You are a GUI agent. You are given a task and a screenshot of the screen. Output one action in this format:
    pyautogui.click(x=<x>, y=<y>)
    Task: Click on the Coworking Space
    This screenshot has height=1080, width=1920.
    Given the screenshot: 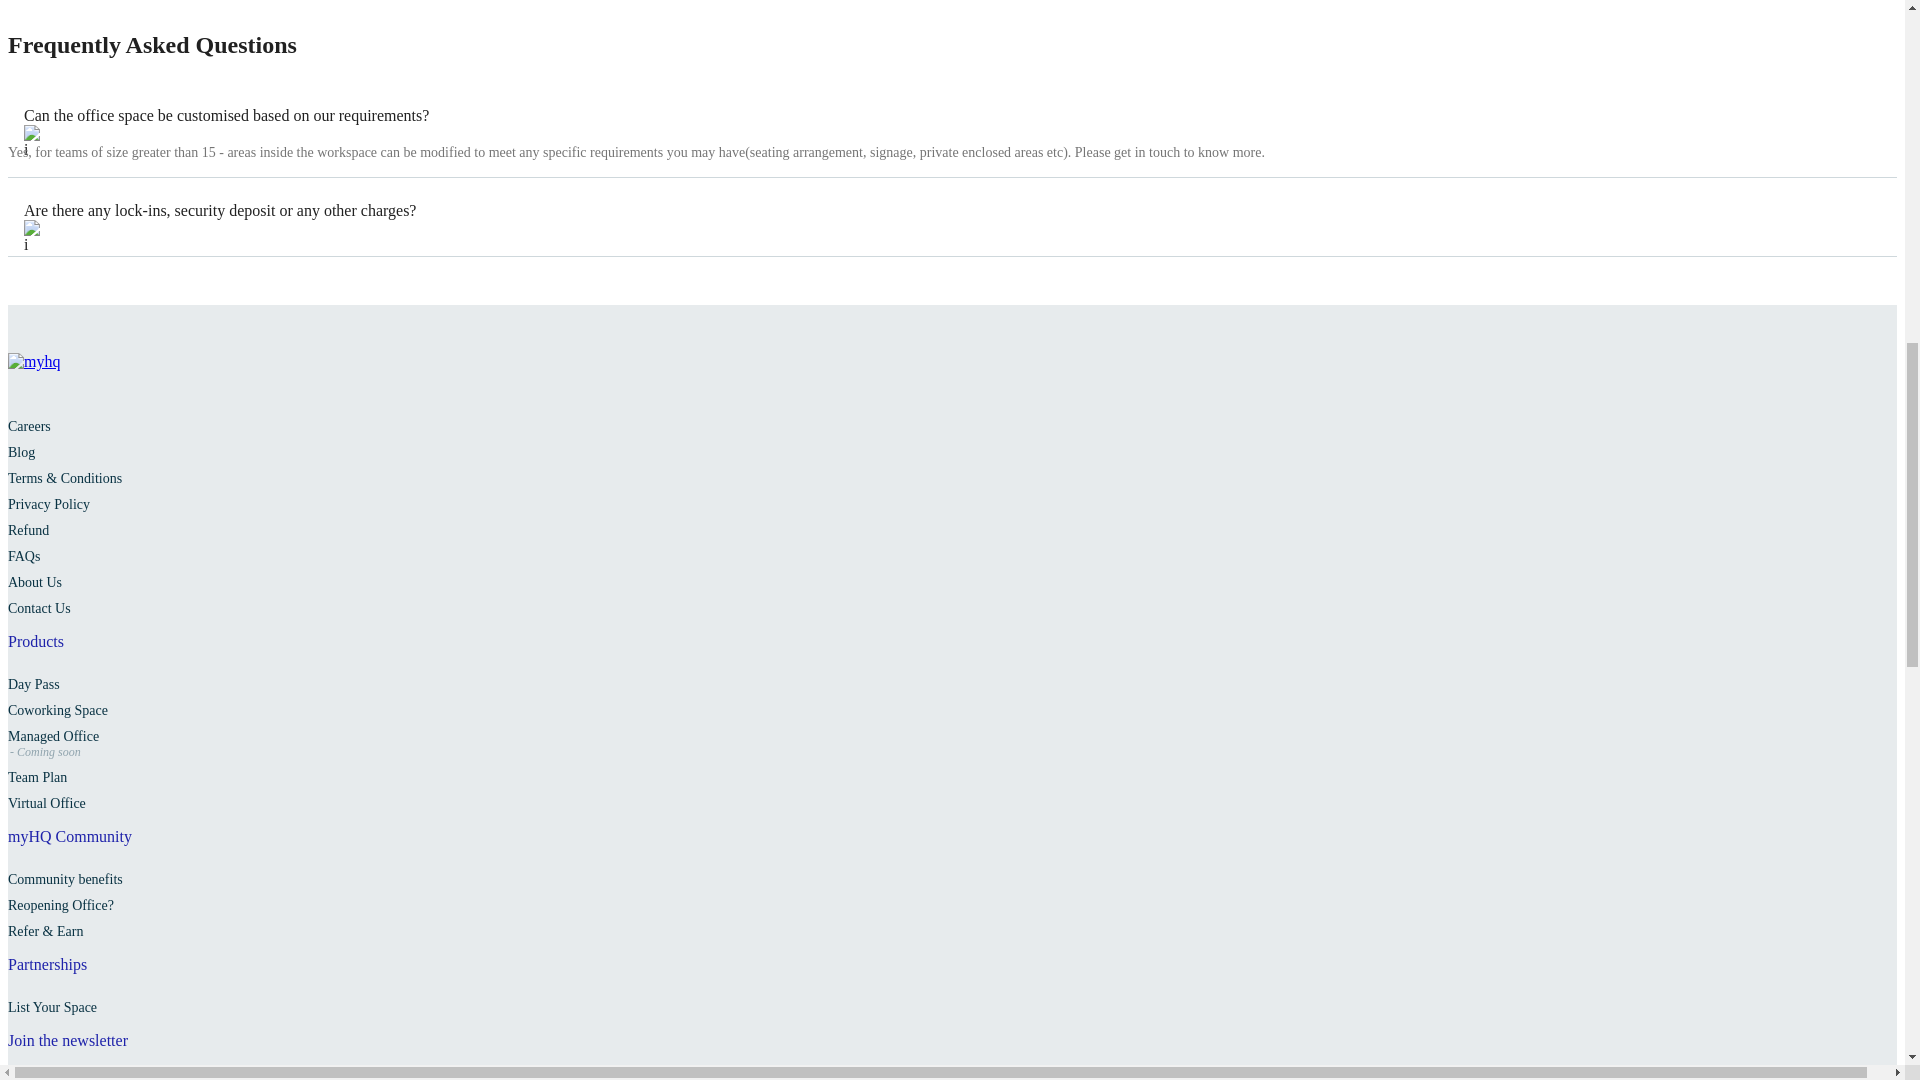 What is the action you would take?
    pyautogui.click(x=57, y=710)
    